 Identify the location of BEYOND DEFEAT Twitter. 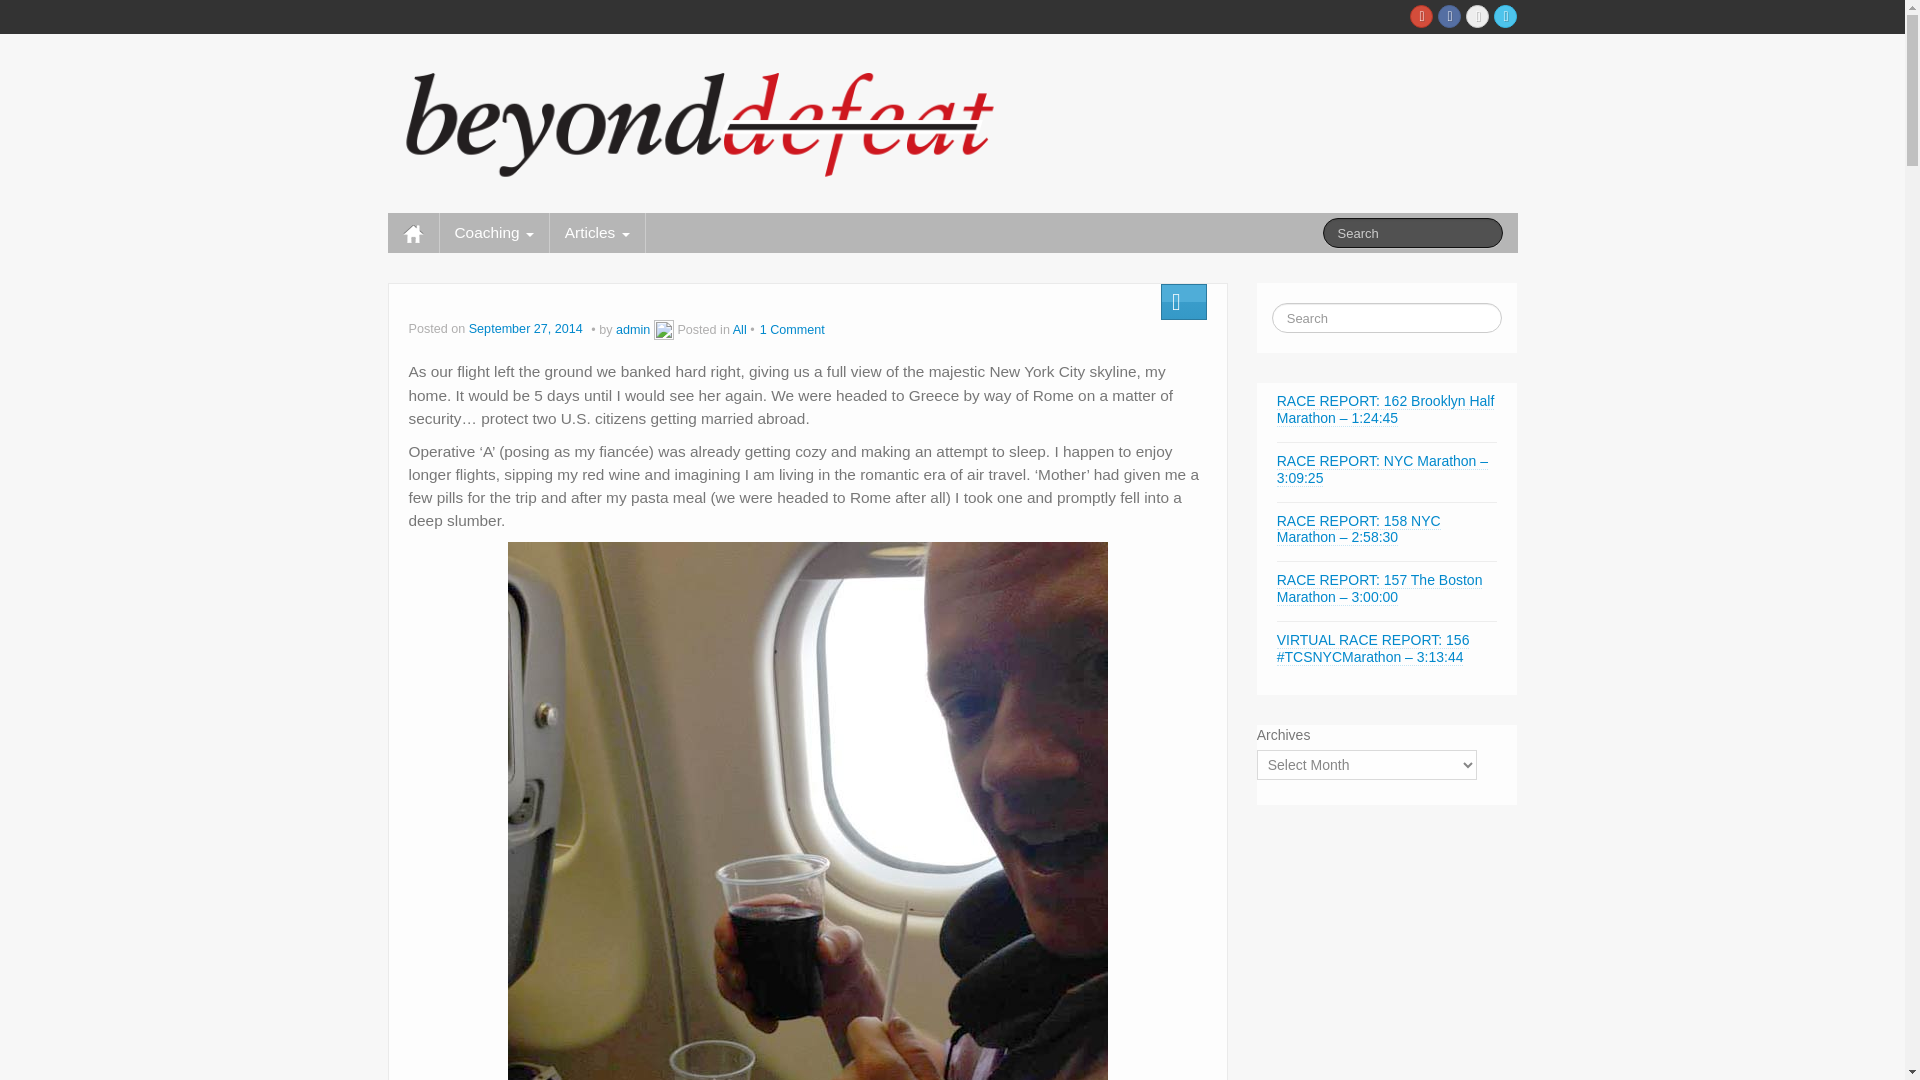
(1504, 16).